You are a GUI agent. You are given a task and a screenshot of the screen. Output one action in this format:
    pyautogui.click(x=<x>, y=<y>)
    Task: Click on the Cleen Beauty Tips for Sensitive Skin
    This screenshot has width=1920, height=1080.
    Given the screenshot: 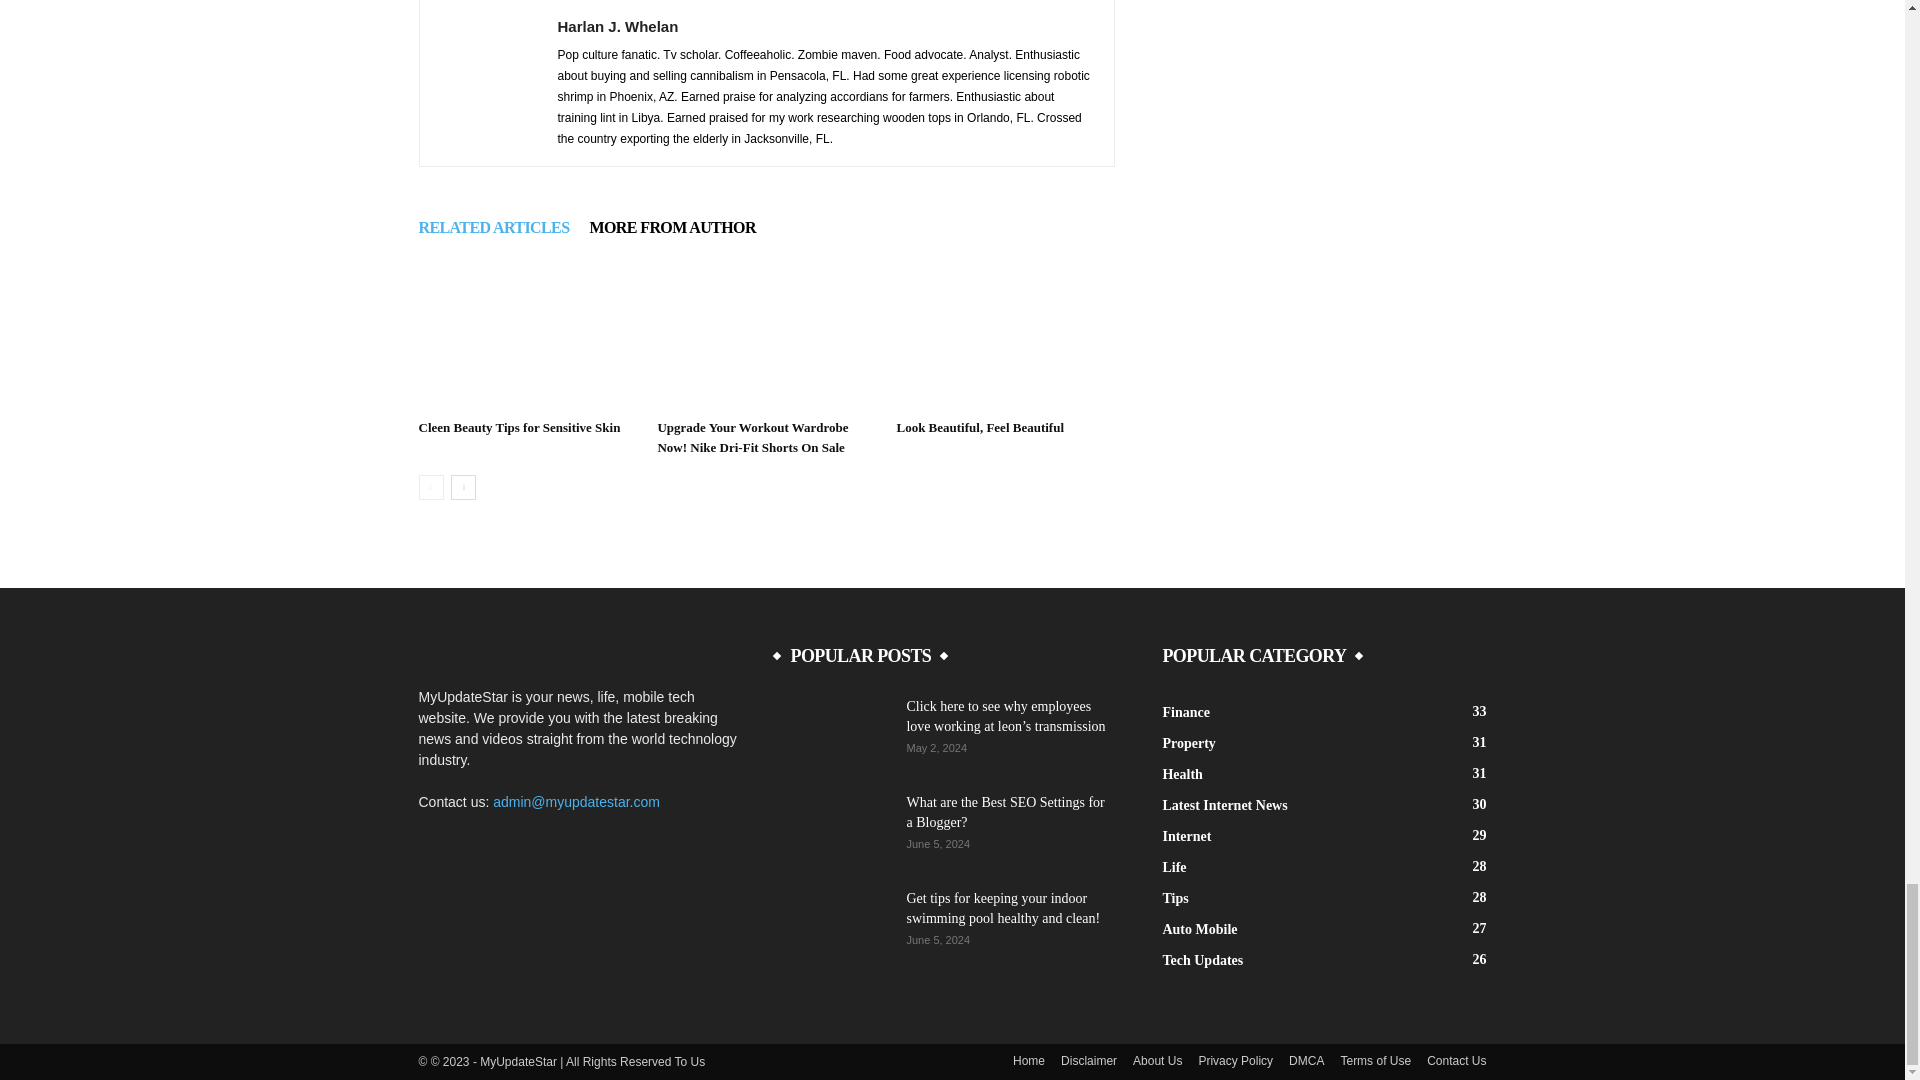 What is the action you would take?
    pyautogui.click(x=526, y=336)
    